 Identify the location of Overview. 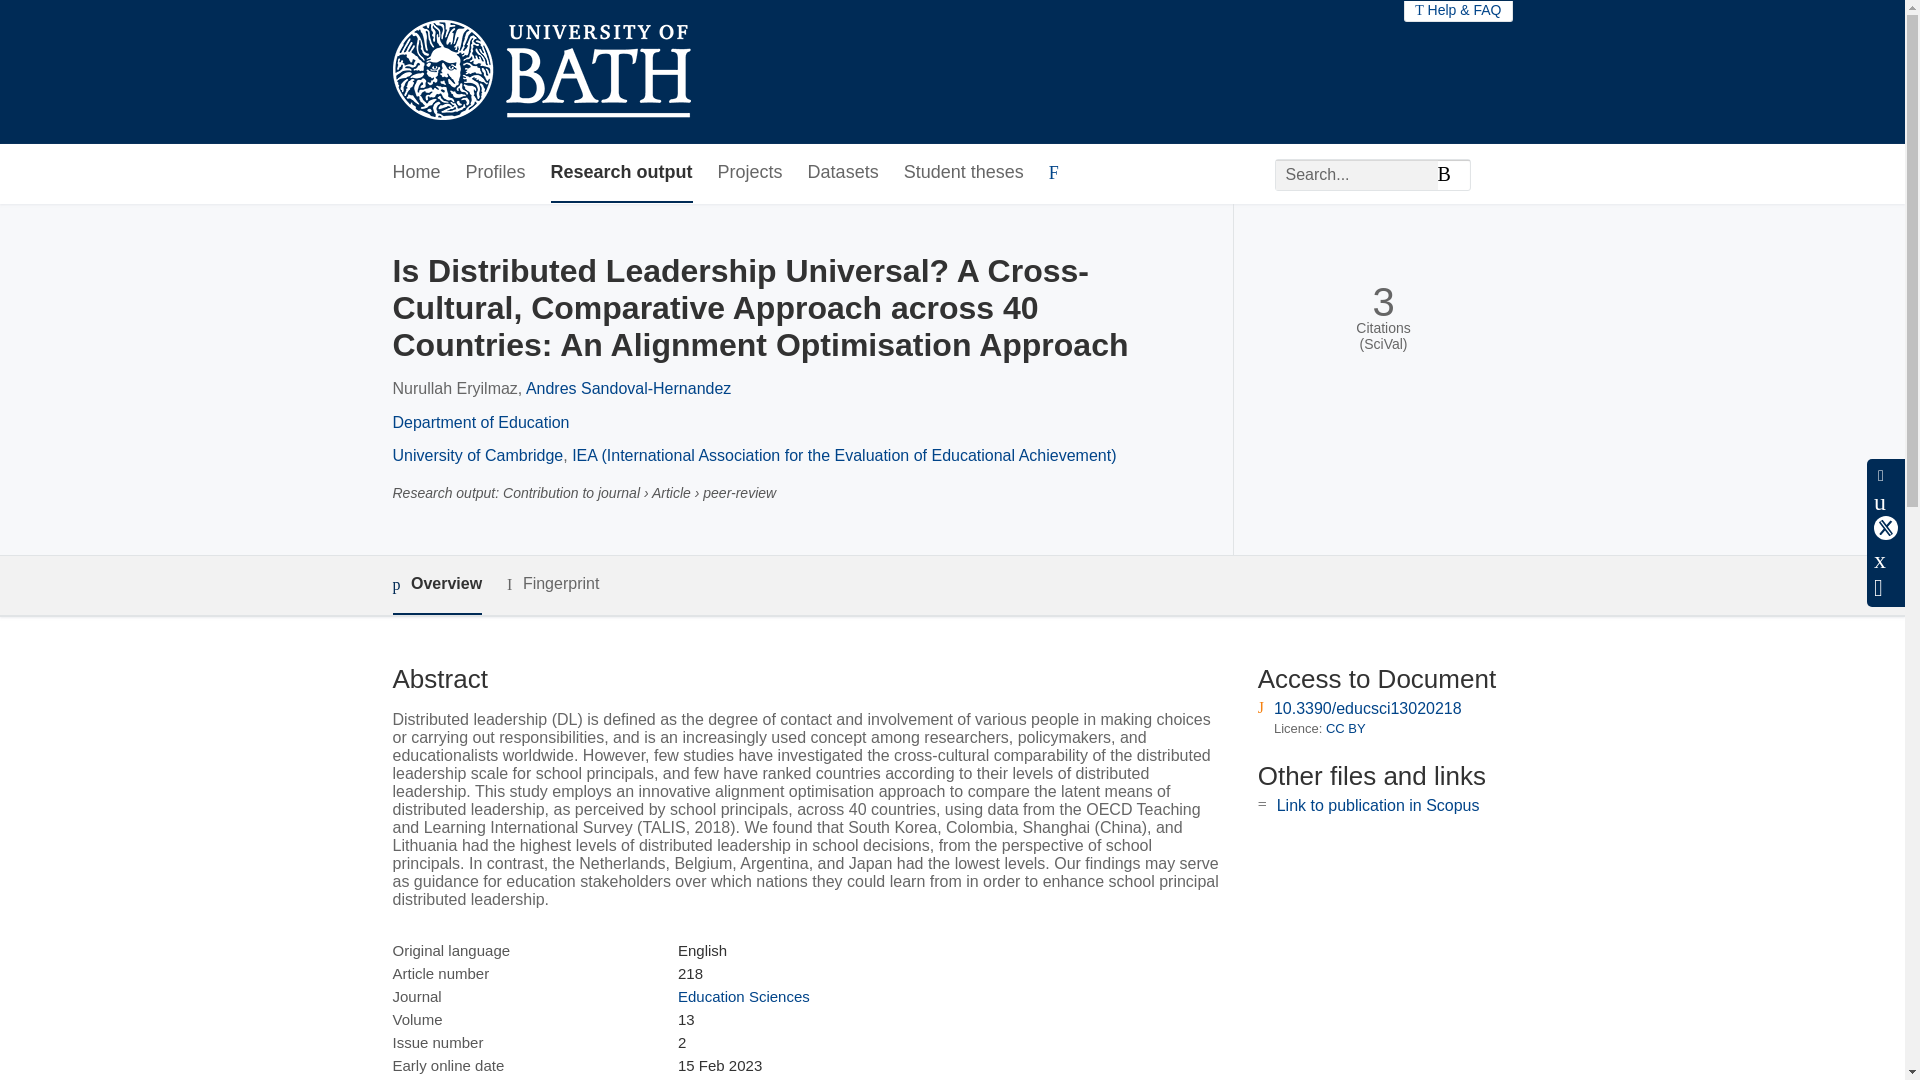
(436, 585).